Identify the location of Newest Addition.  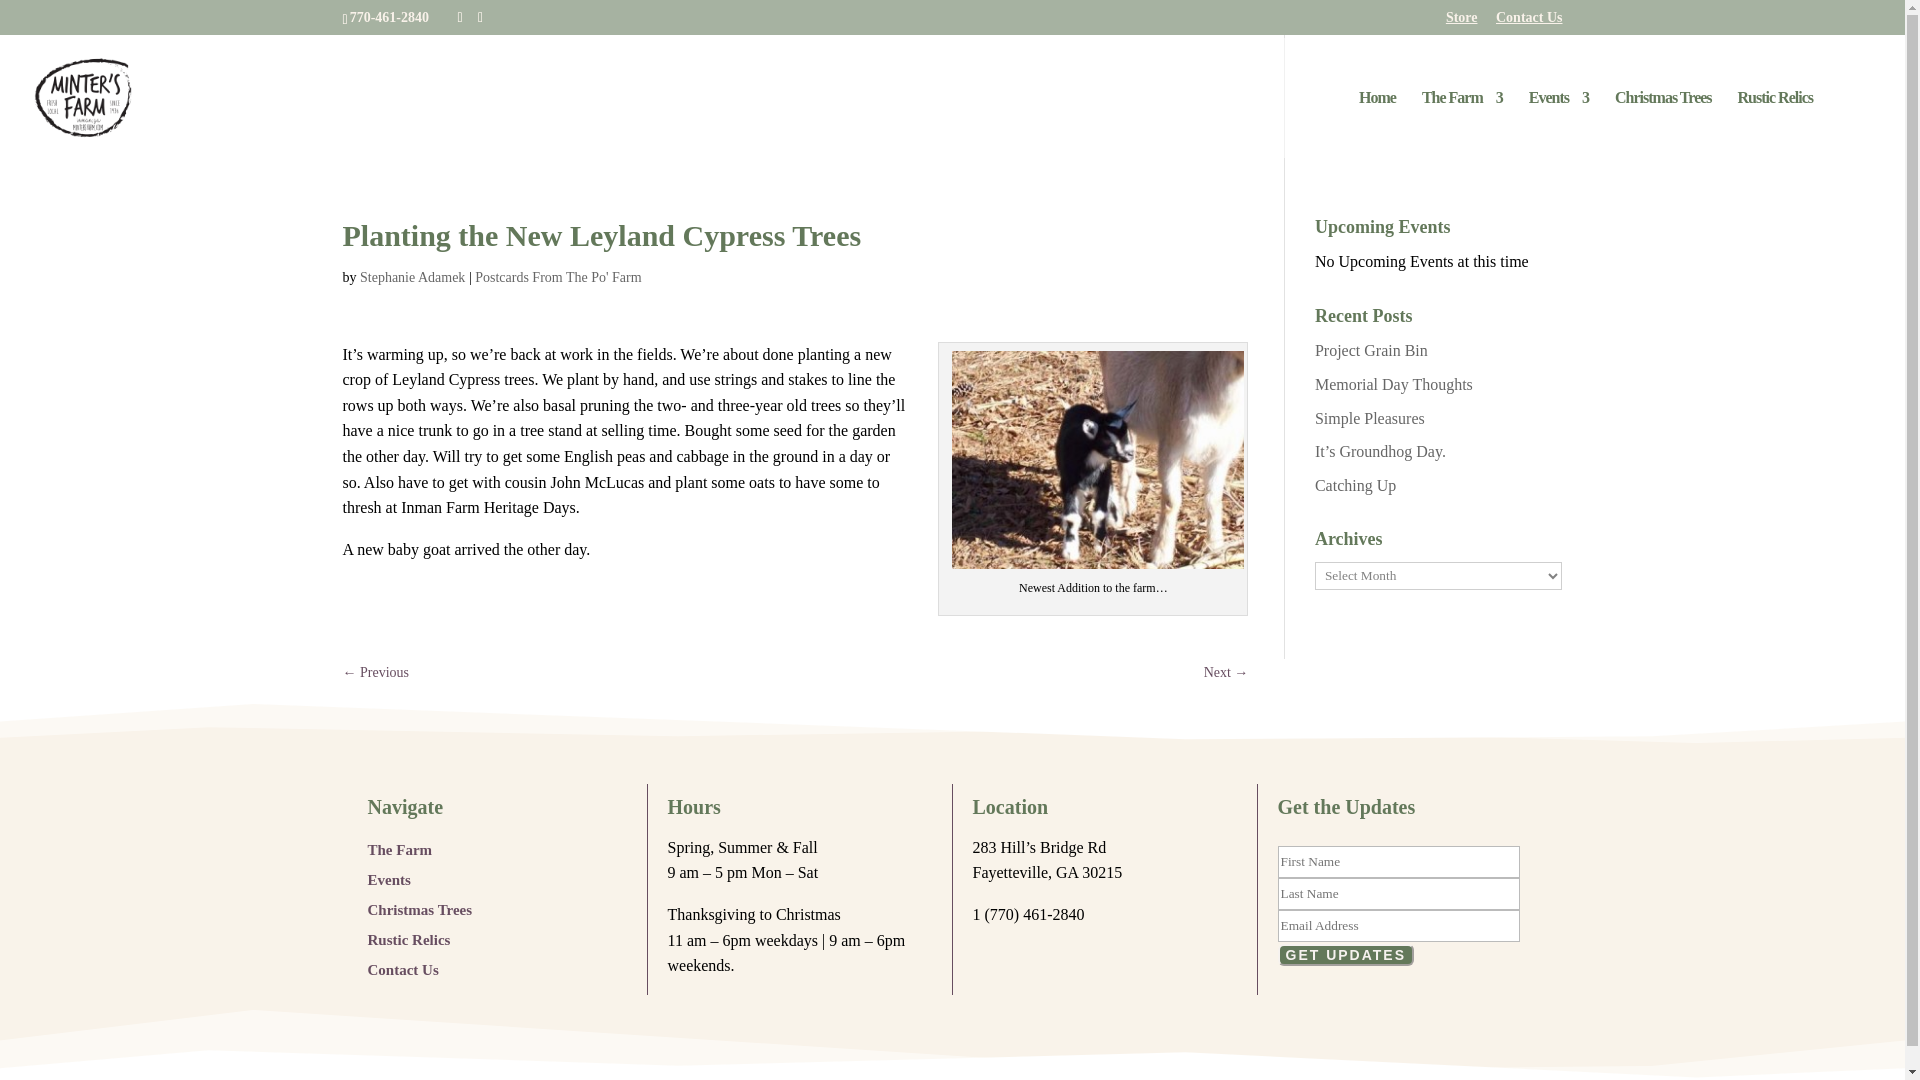
(1098, 460).